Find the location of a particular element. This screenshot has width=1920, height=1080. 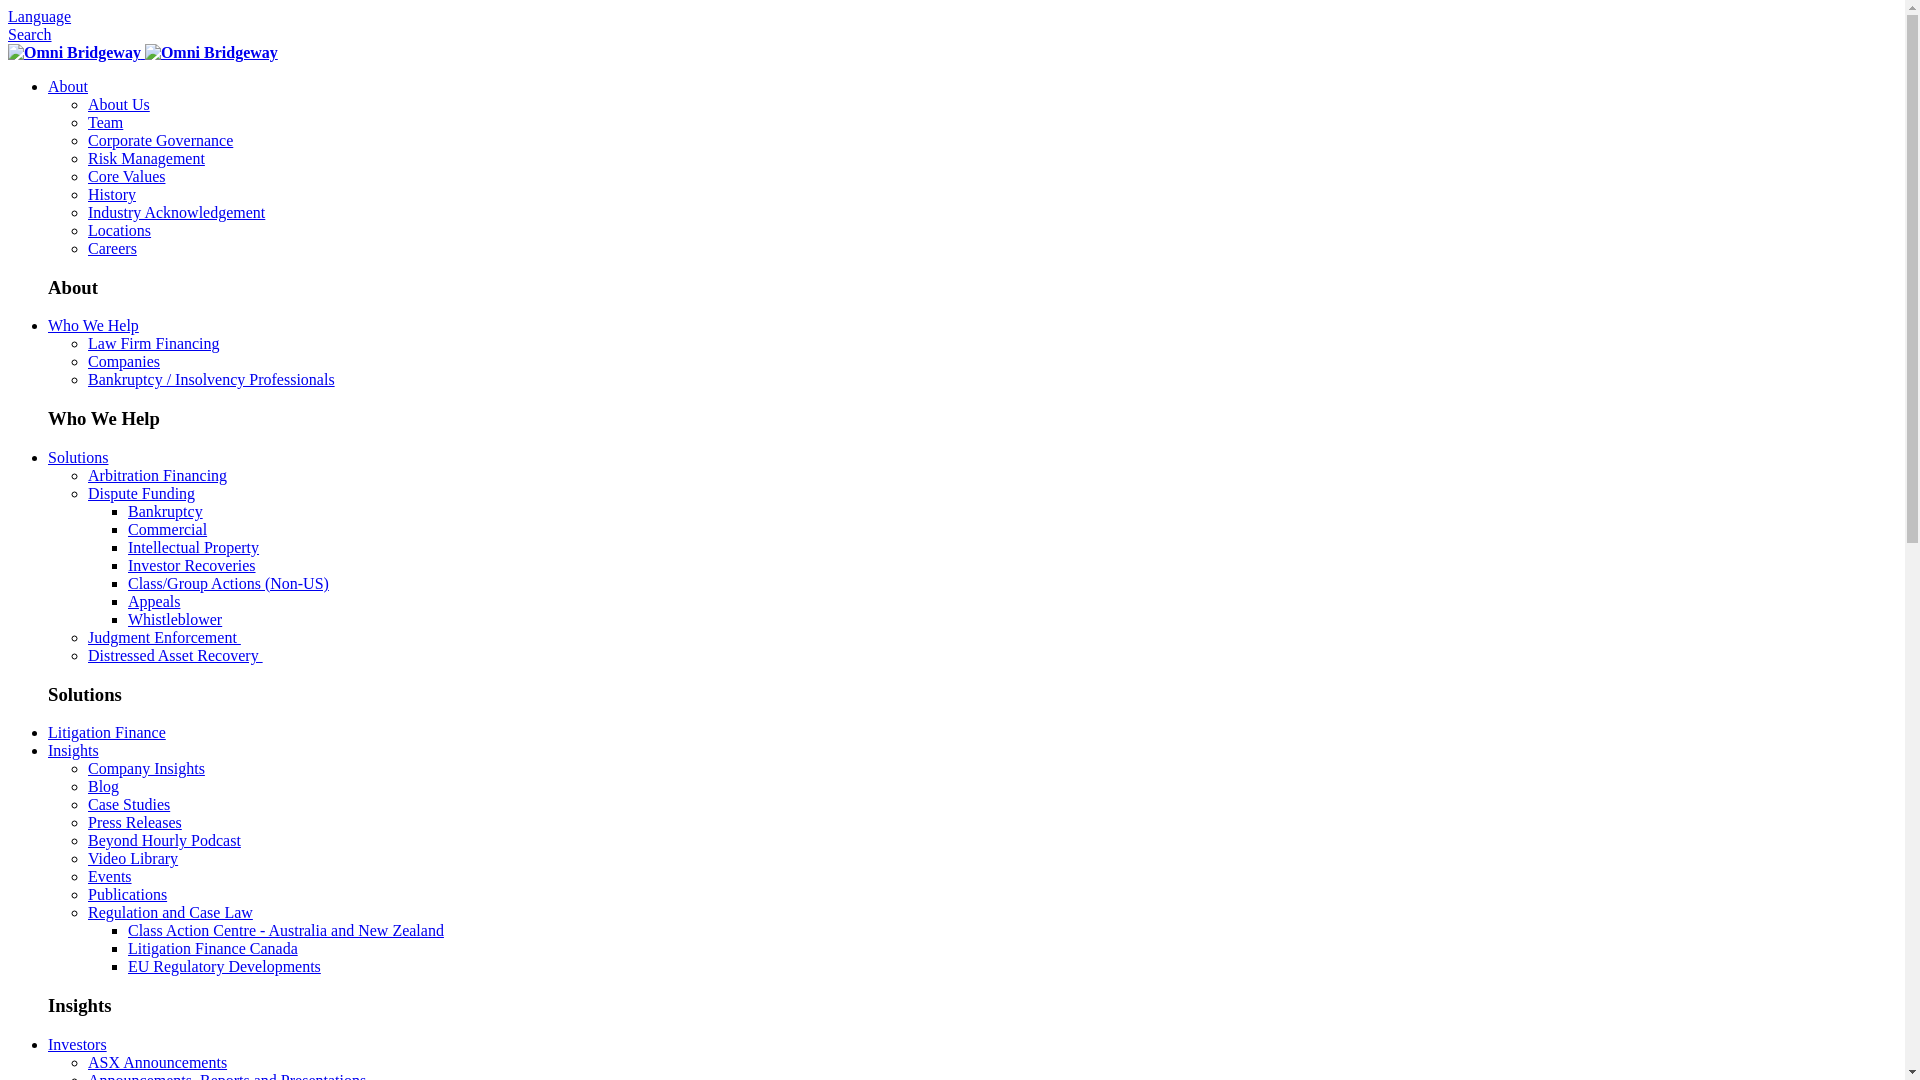

Risk Management is located at coordinates (146, 158).